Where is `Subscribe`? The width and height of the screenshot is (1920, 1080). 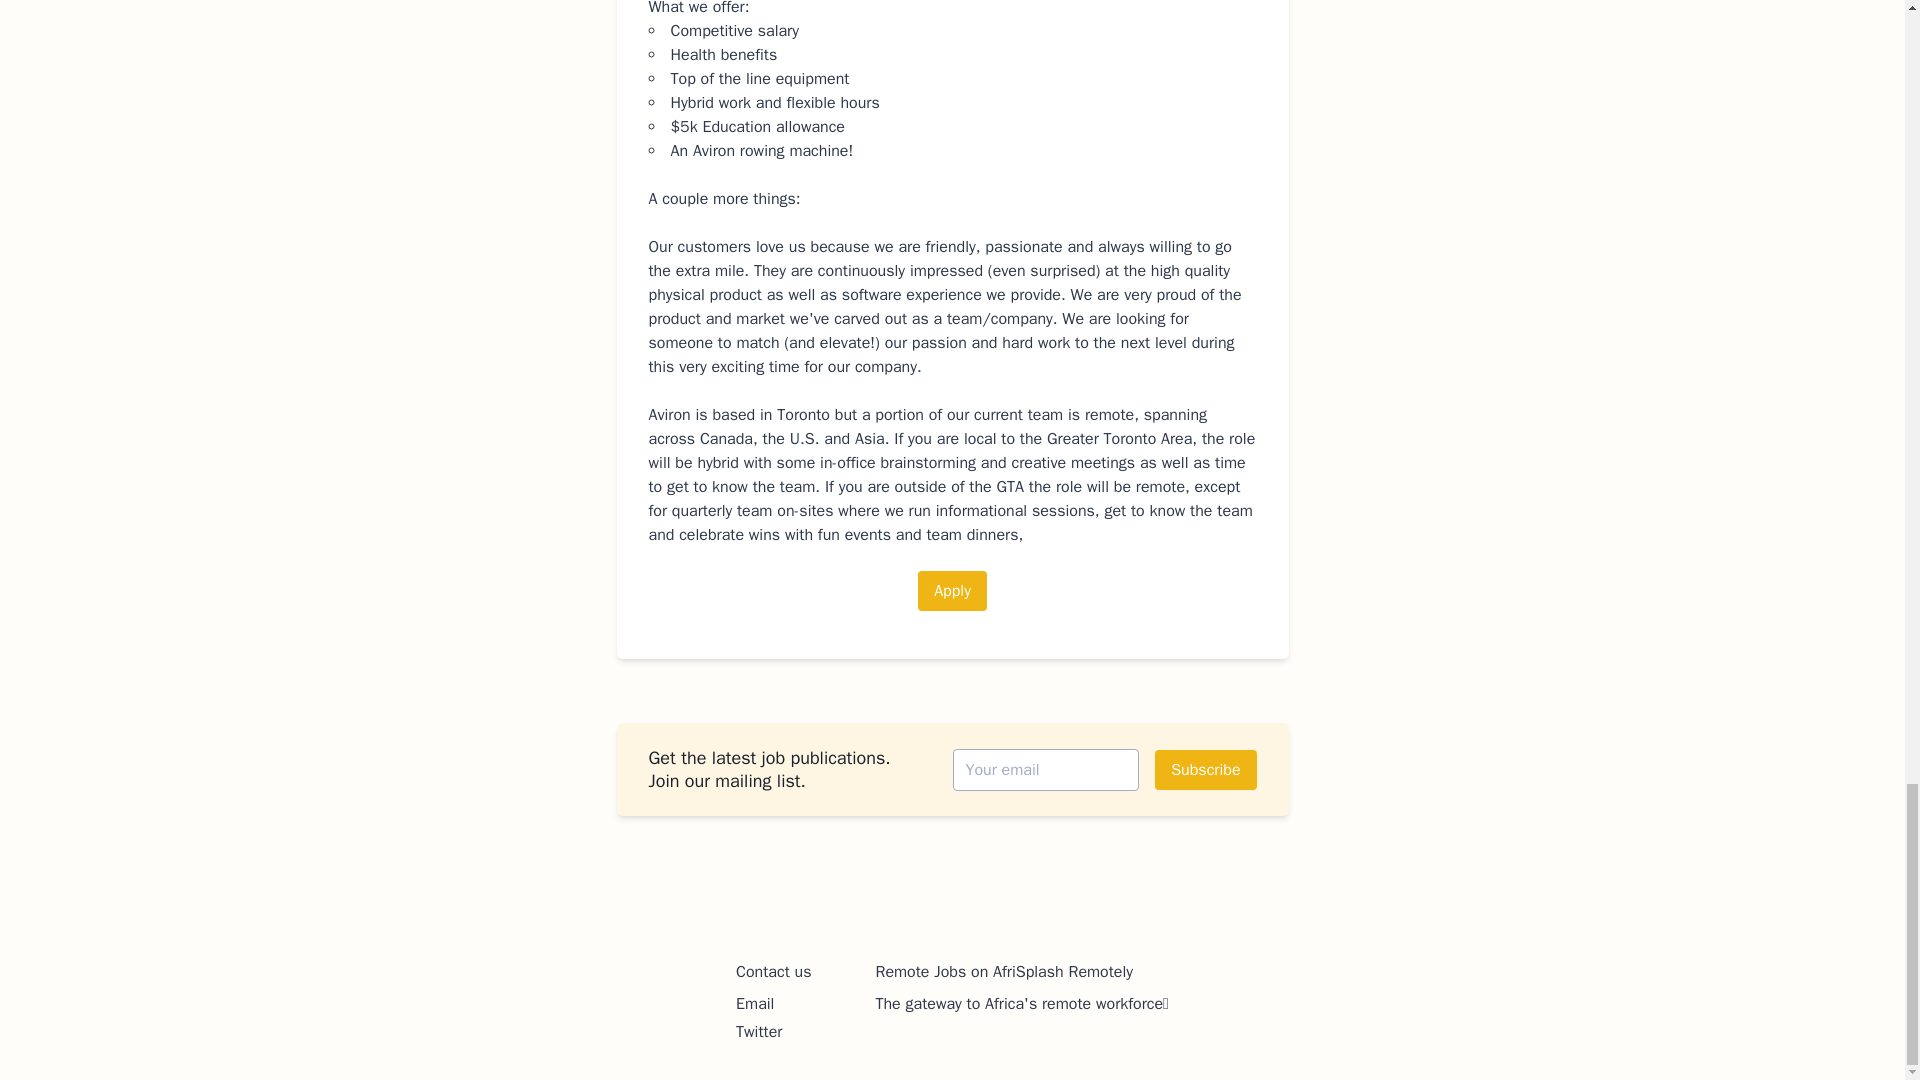
Subscribe is located at coordinates (1205, 769).